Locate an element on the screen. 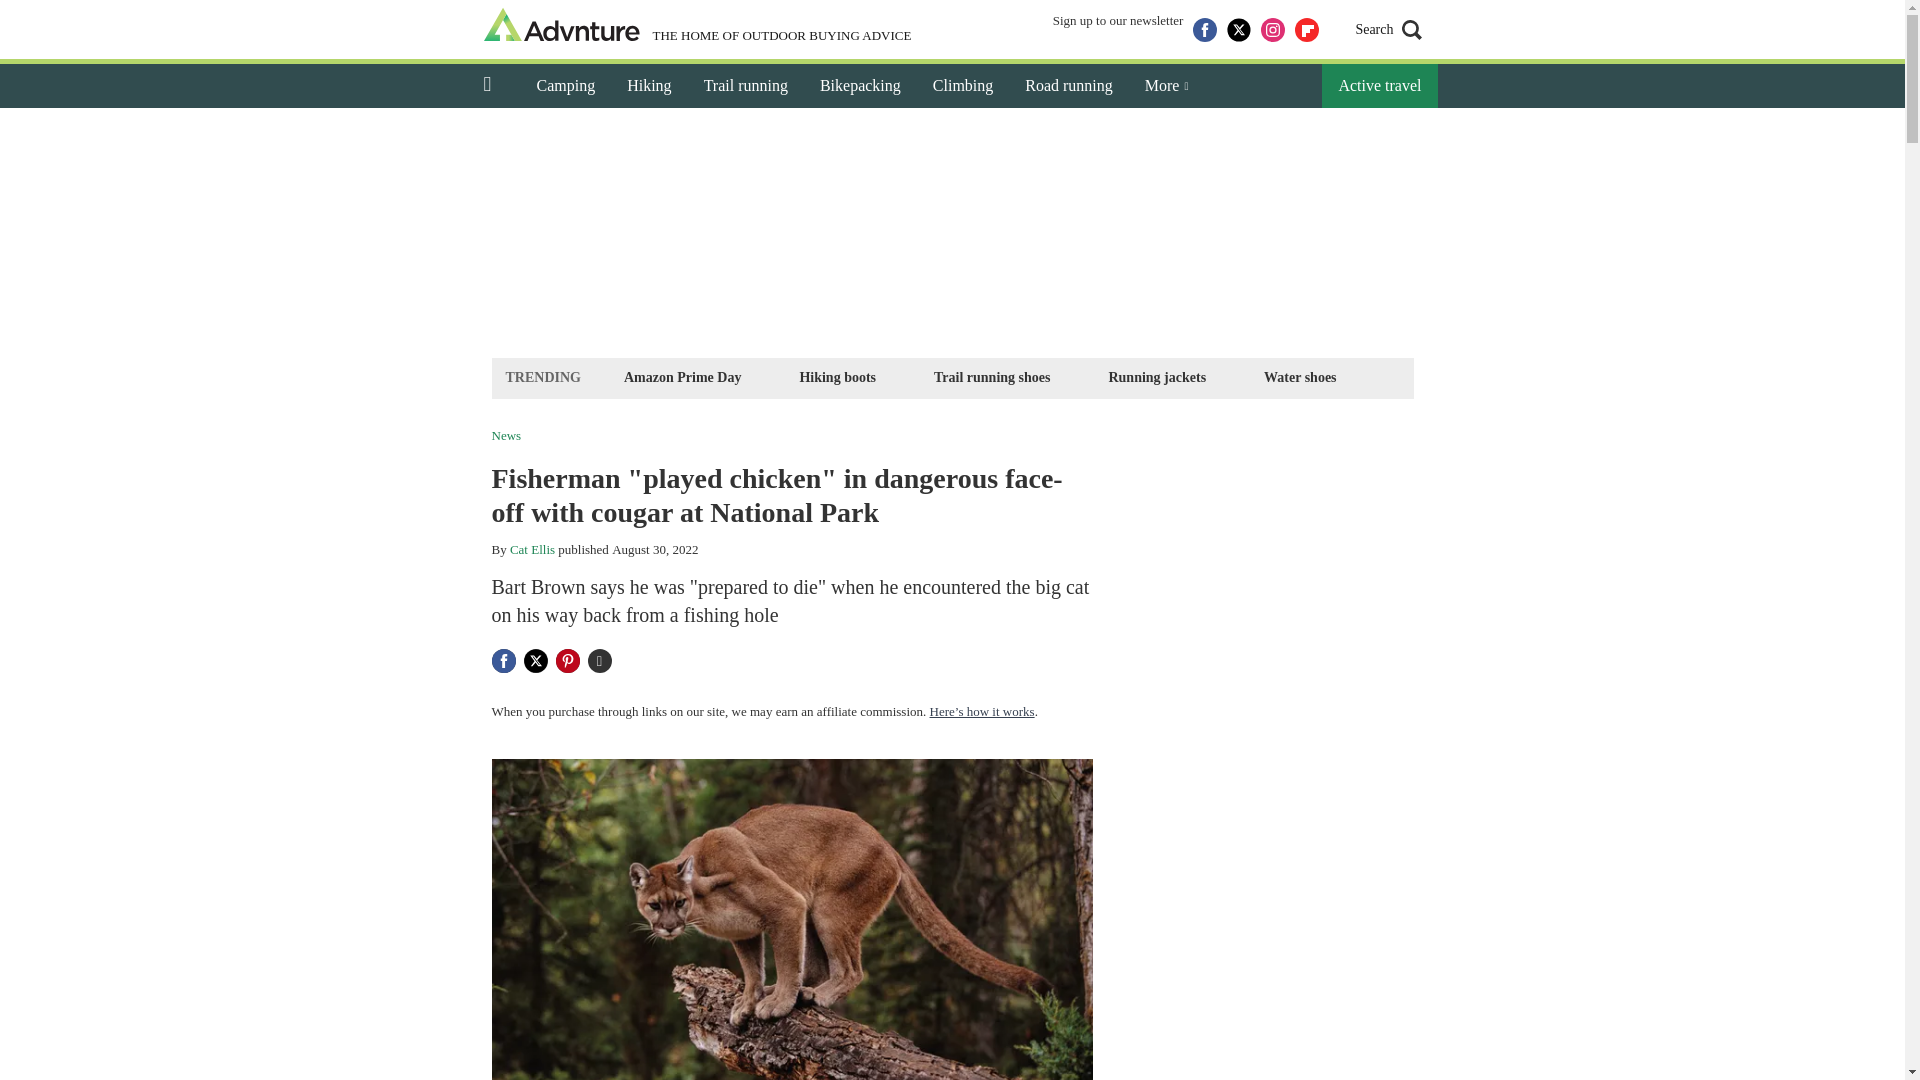  Amazon Prime Day is located at coordinates (682, 377).